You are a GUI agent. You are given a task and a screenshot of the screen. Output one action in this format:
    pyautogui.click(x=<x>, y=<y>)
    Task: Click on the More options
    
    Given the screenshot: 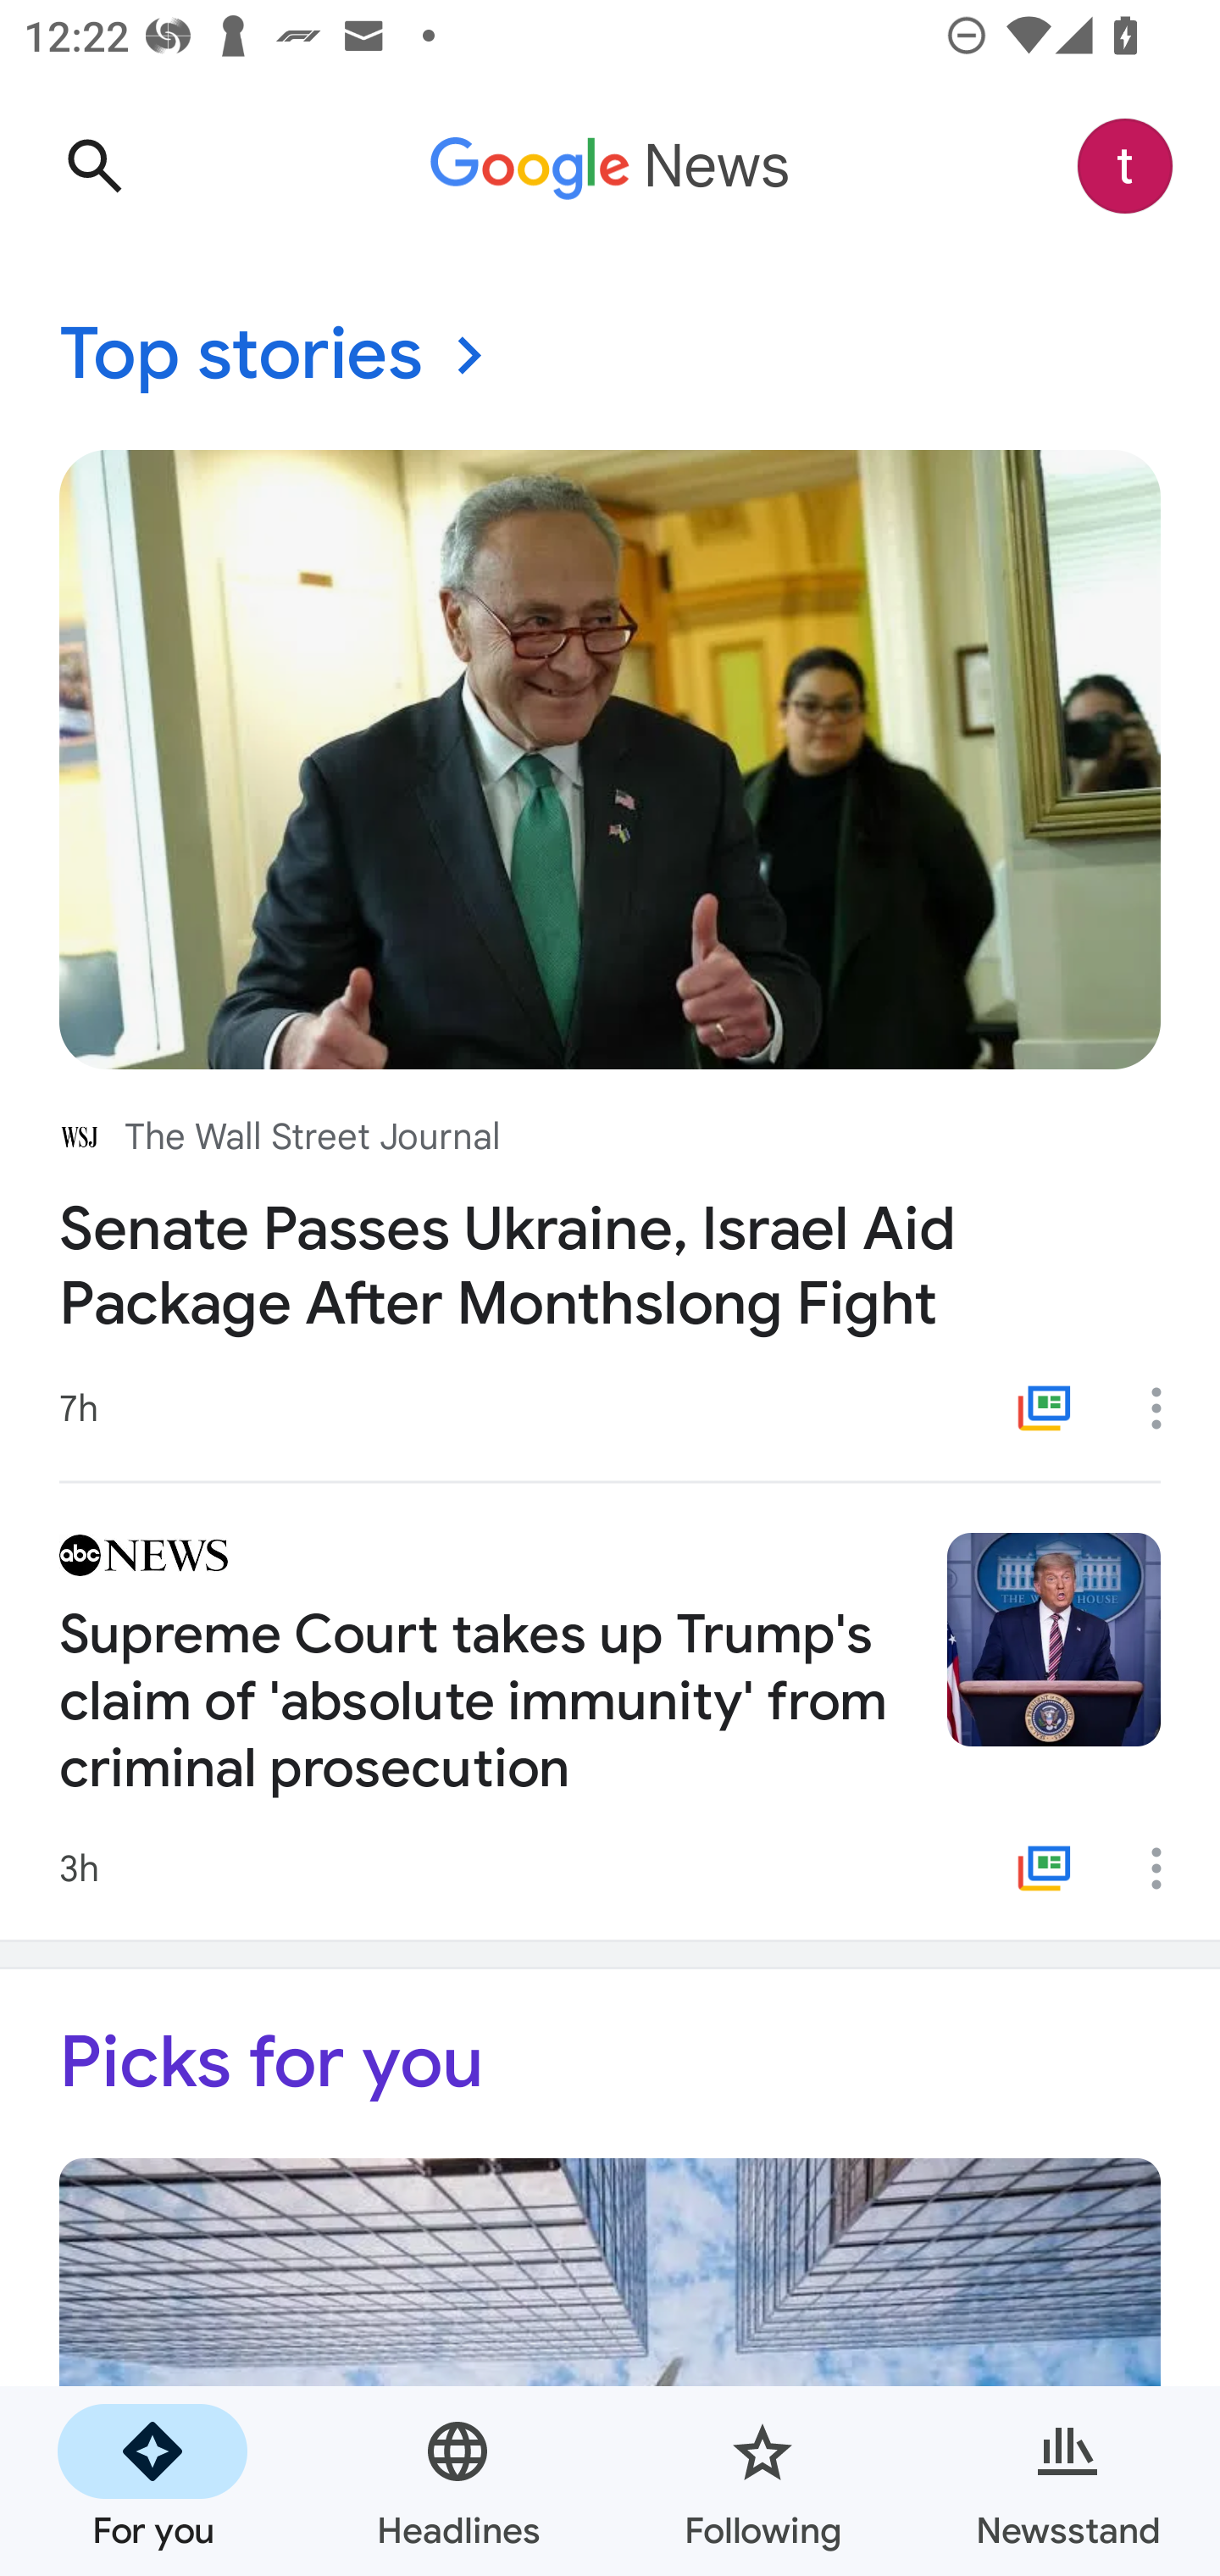 What is the action you would take?
    pyautogui.click(x=1167, y=1407)
    